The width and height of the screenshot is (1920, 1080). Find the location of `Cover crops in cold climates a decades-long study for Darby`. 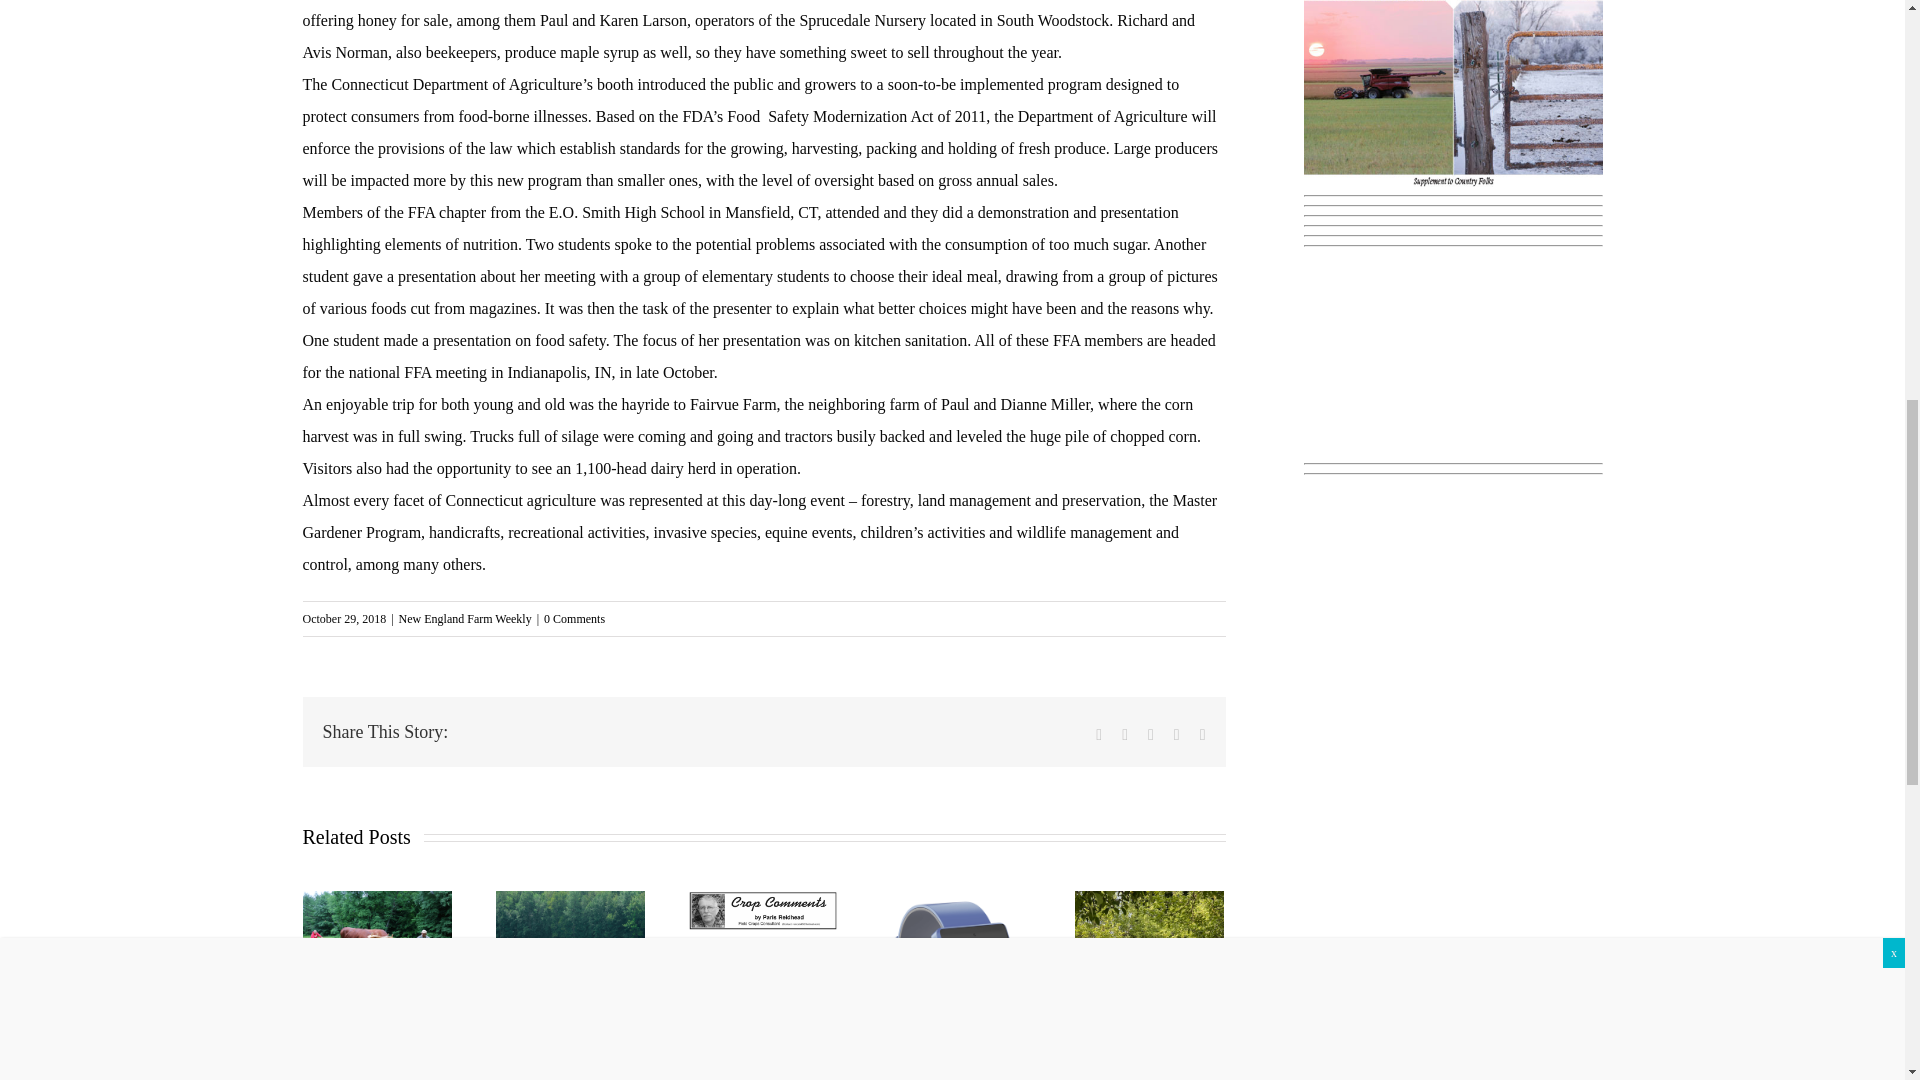

Cover crops in cold climates a decades-long study for Darby is located at coordinates (566, 1070).